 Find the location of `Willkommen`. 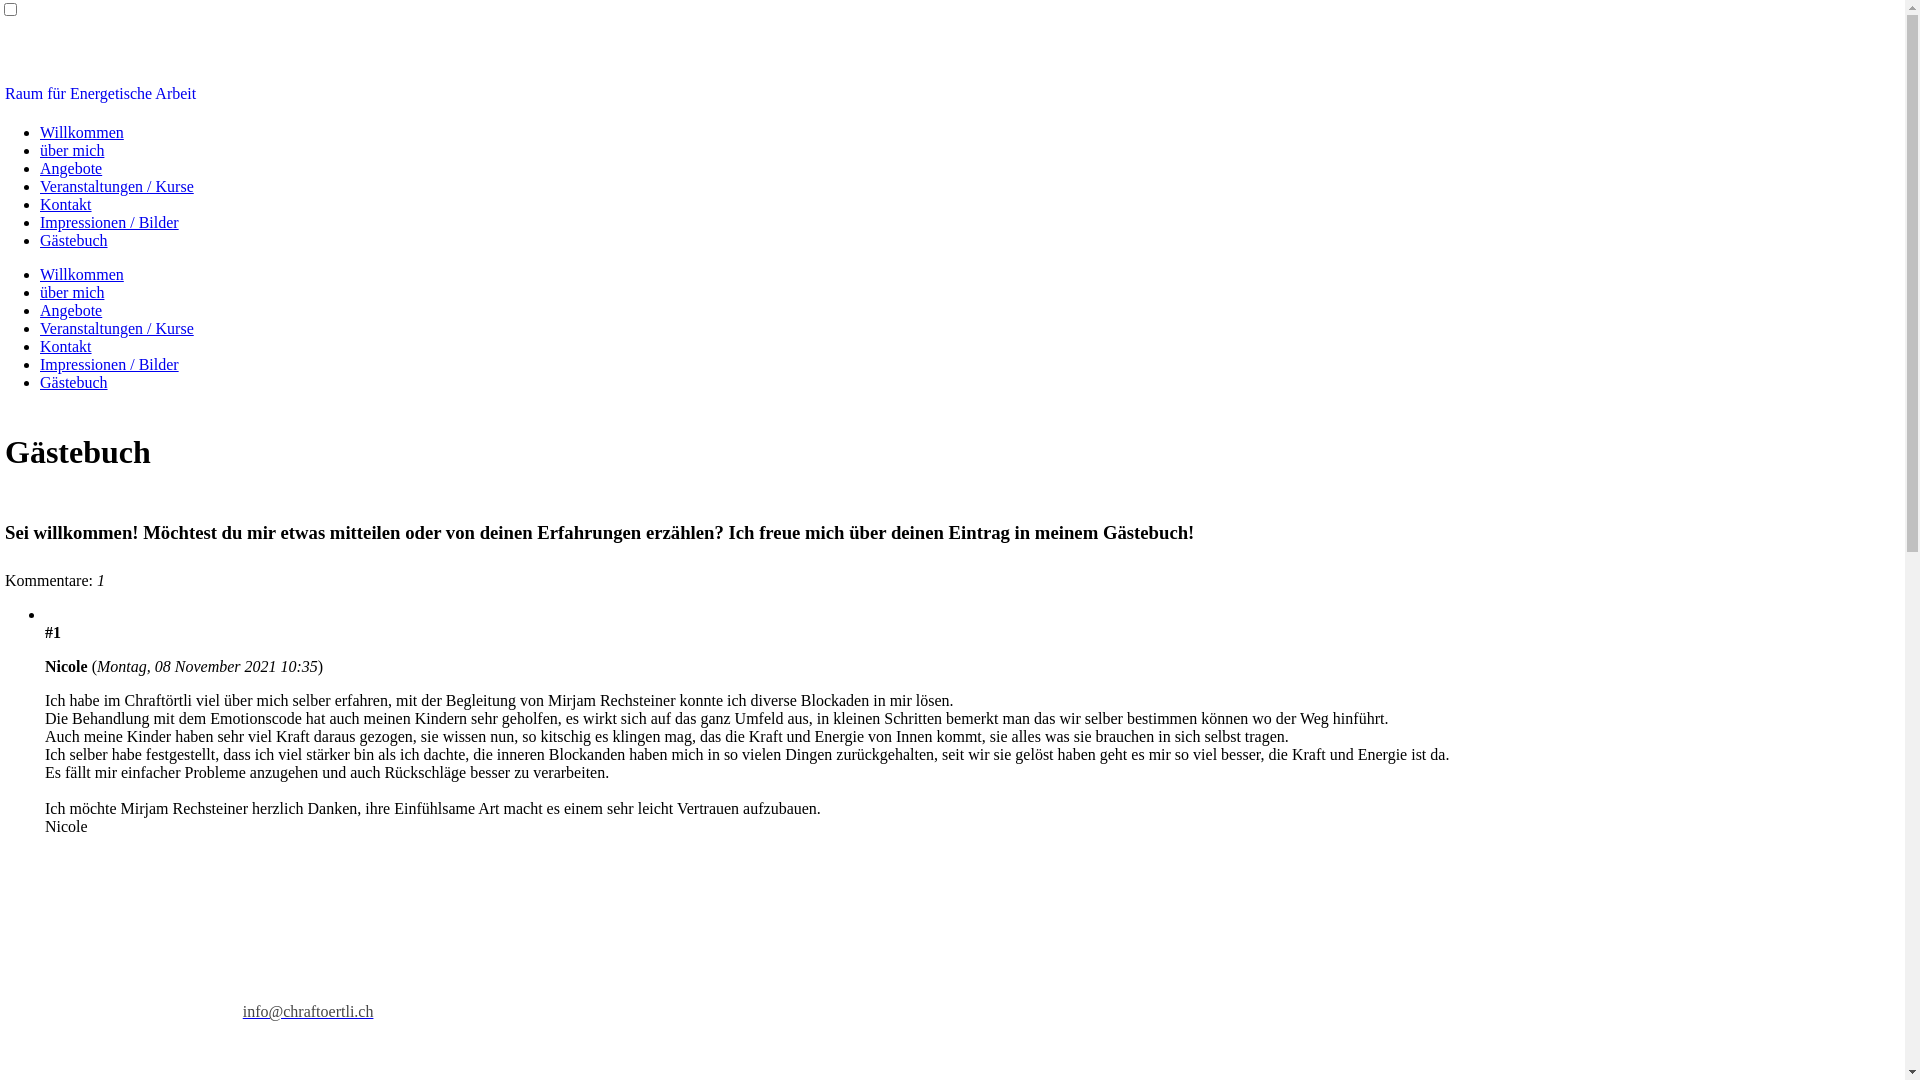

Willkommen is located at coordinates (82, 132).